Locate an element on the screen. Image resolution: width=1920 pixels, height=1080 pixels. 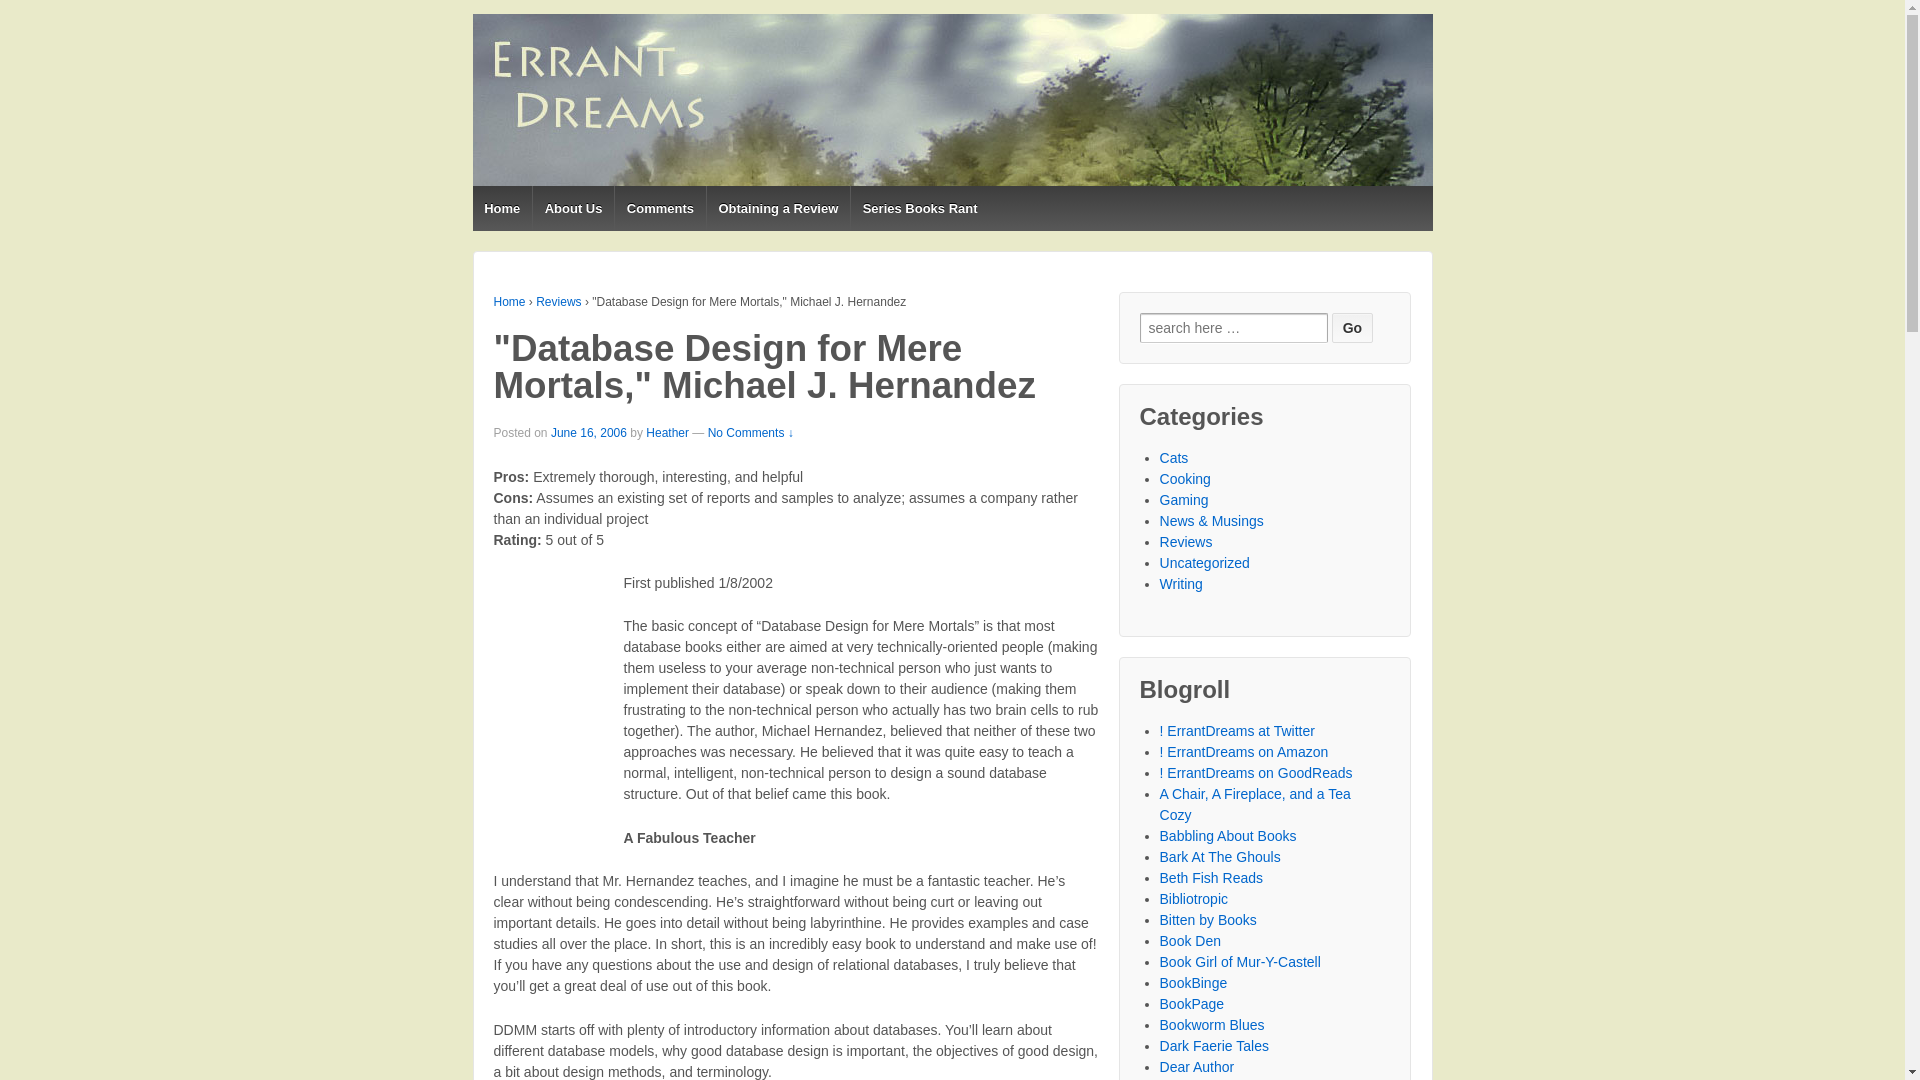
"Database Design for Mere Mortals," Michael J. Hernandez is located at coordinates (589, 432).